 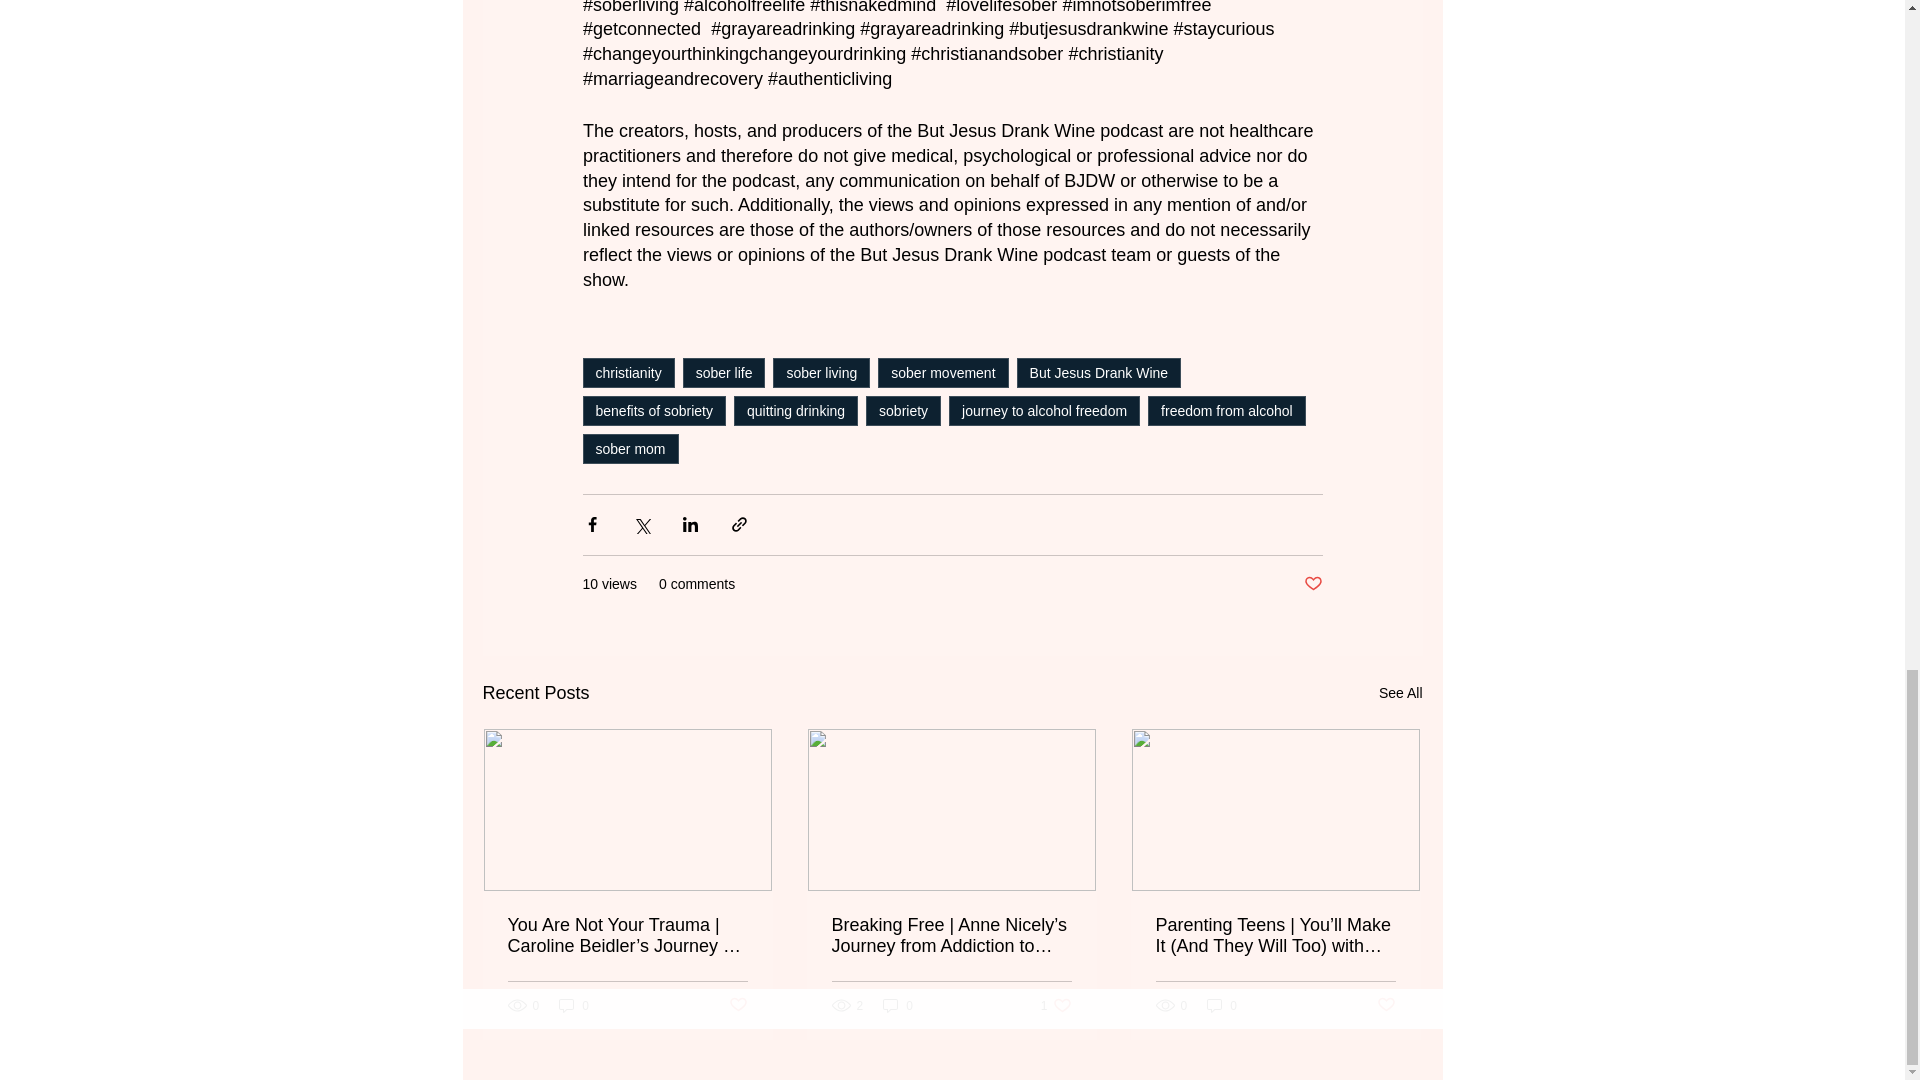 What do you see at coordinates (1100, 372) in the screenshot?
I see `But Jesus Drank Wine` at bounding box center [1100, 372].